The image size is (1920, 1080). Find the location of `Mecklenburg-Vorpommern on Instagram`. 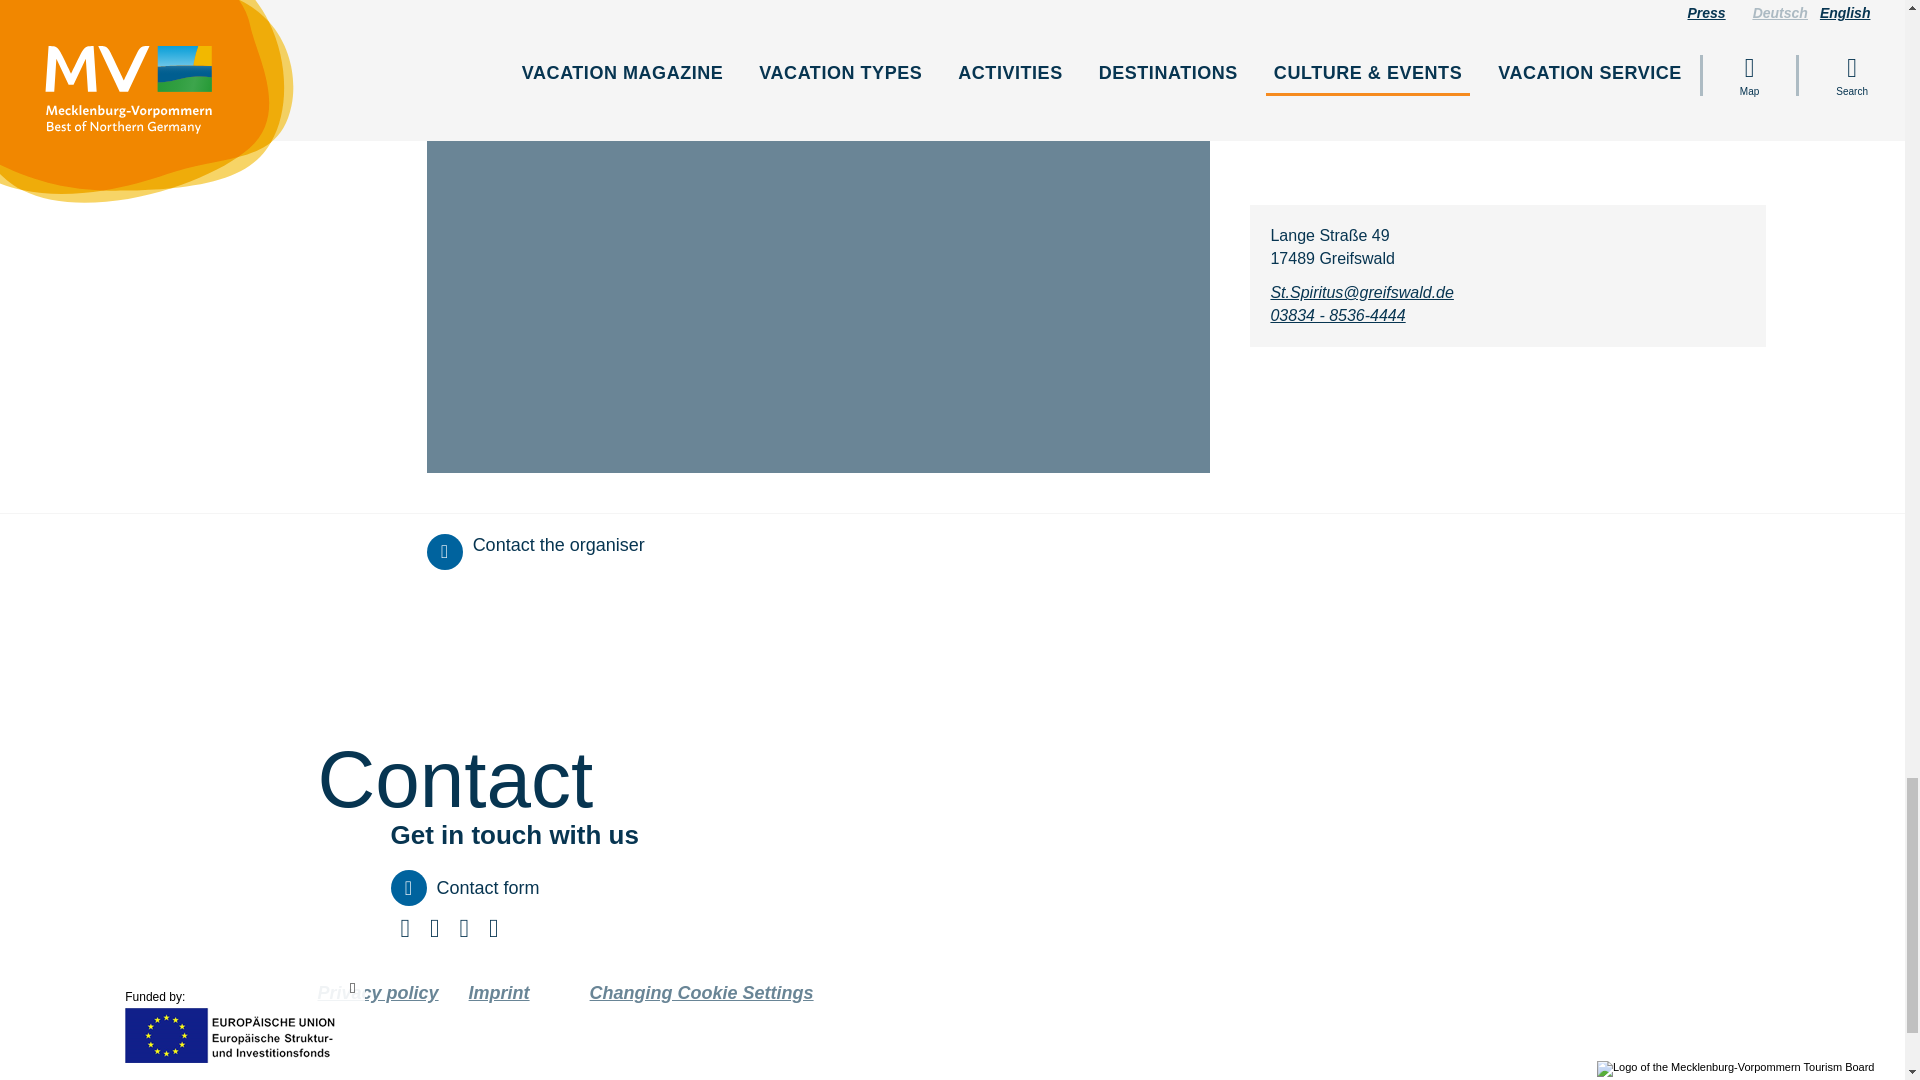

Mecklenburg-Vorpommern on Instagram is located at coordinates (493, 932).